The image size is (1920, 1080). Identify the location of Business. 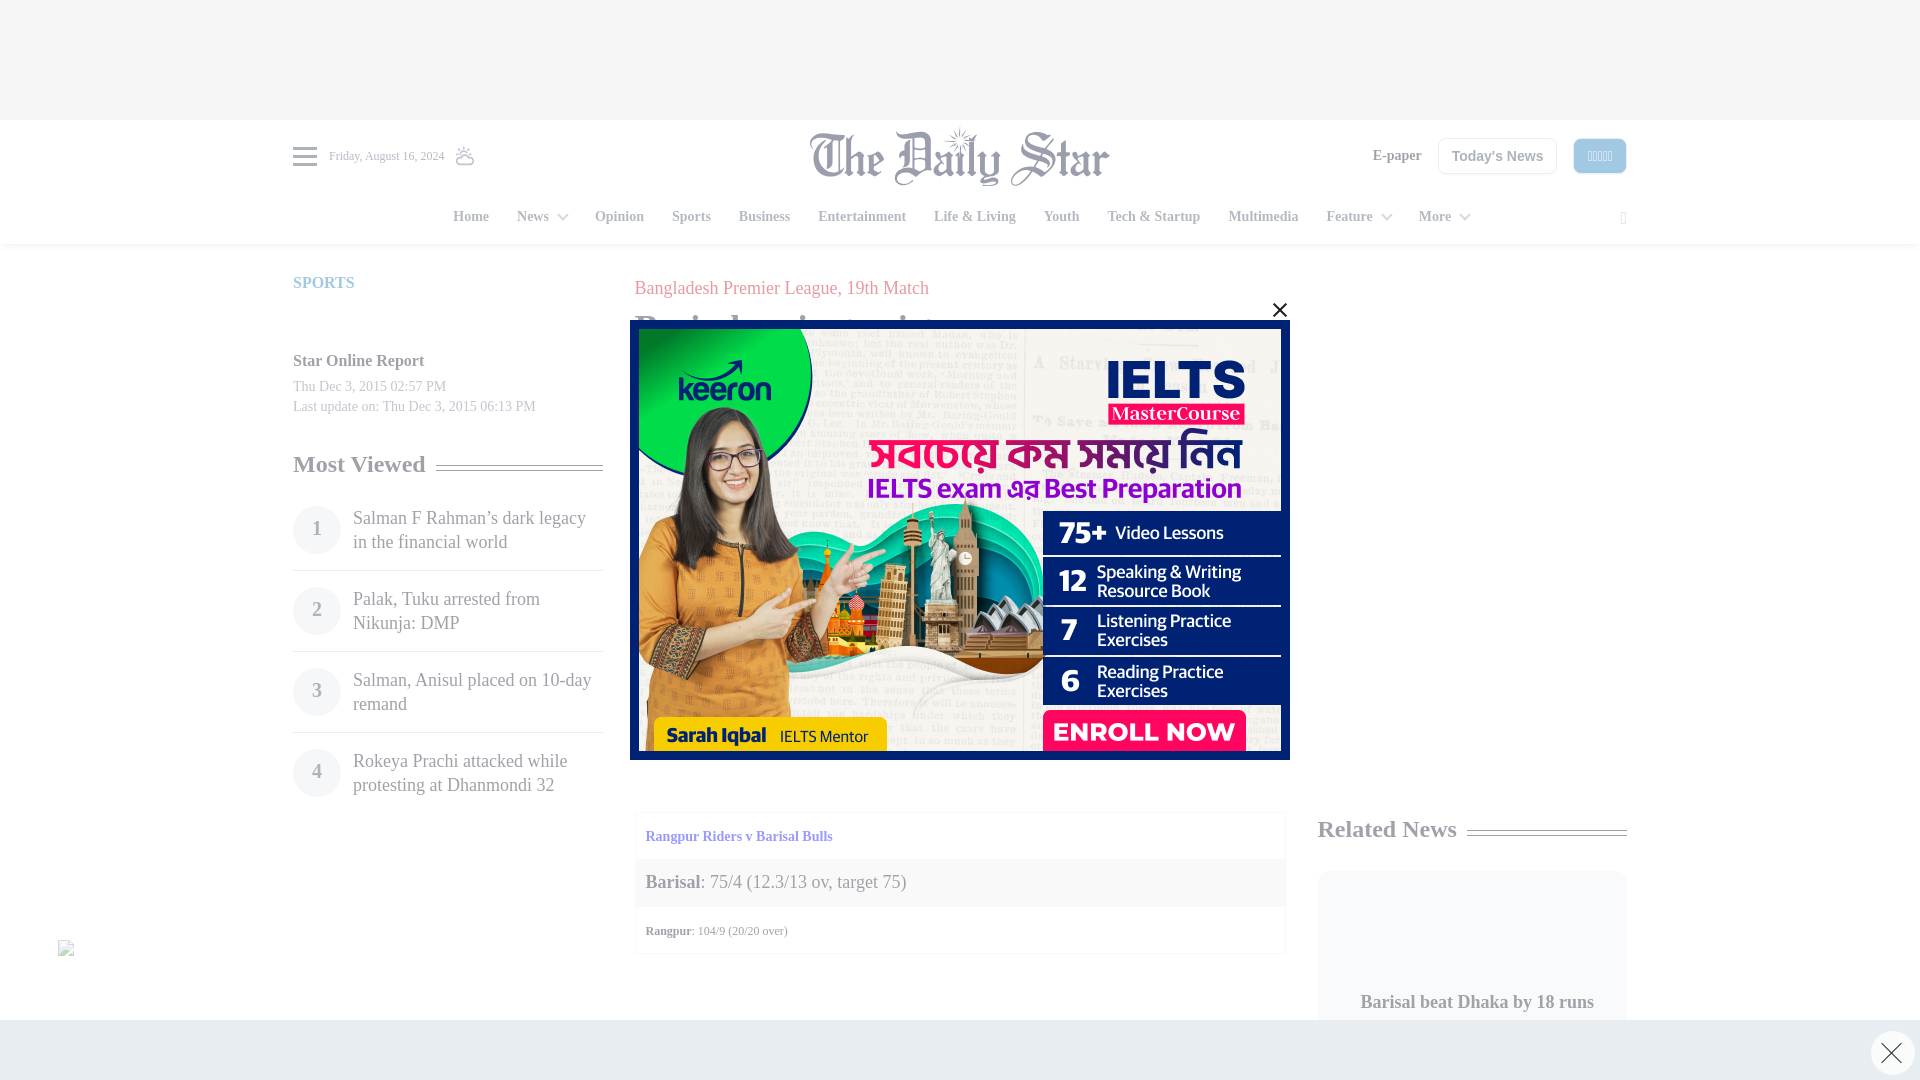
(764, 218).